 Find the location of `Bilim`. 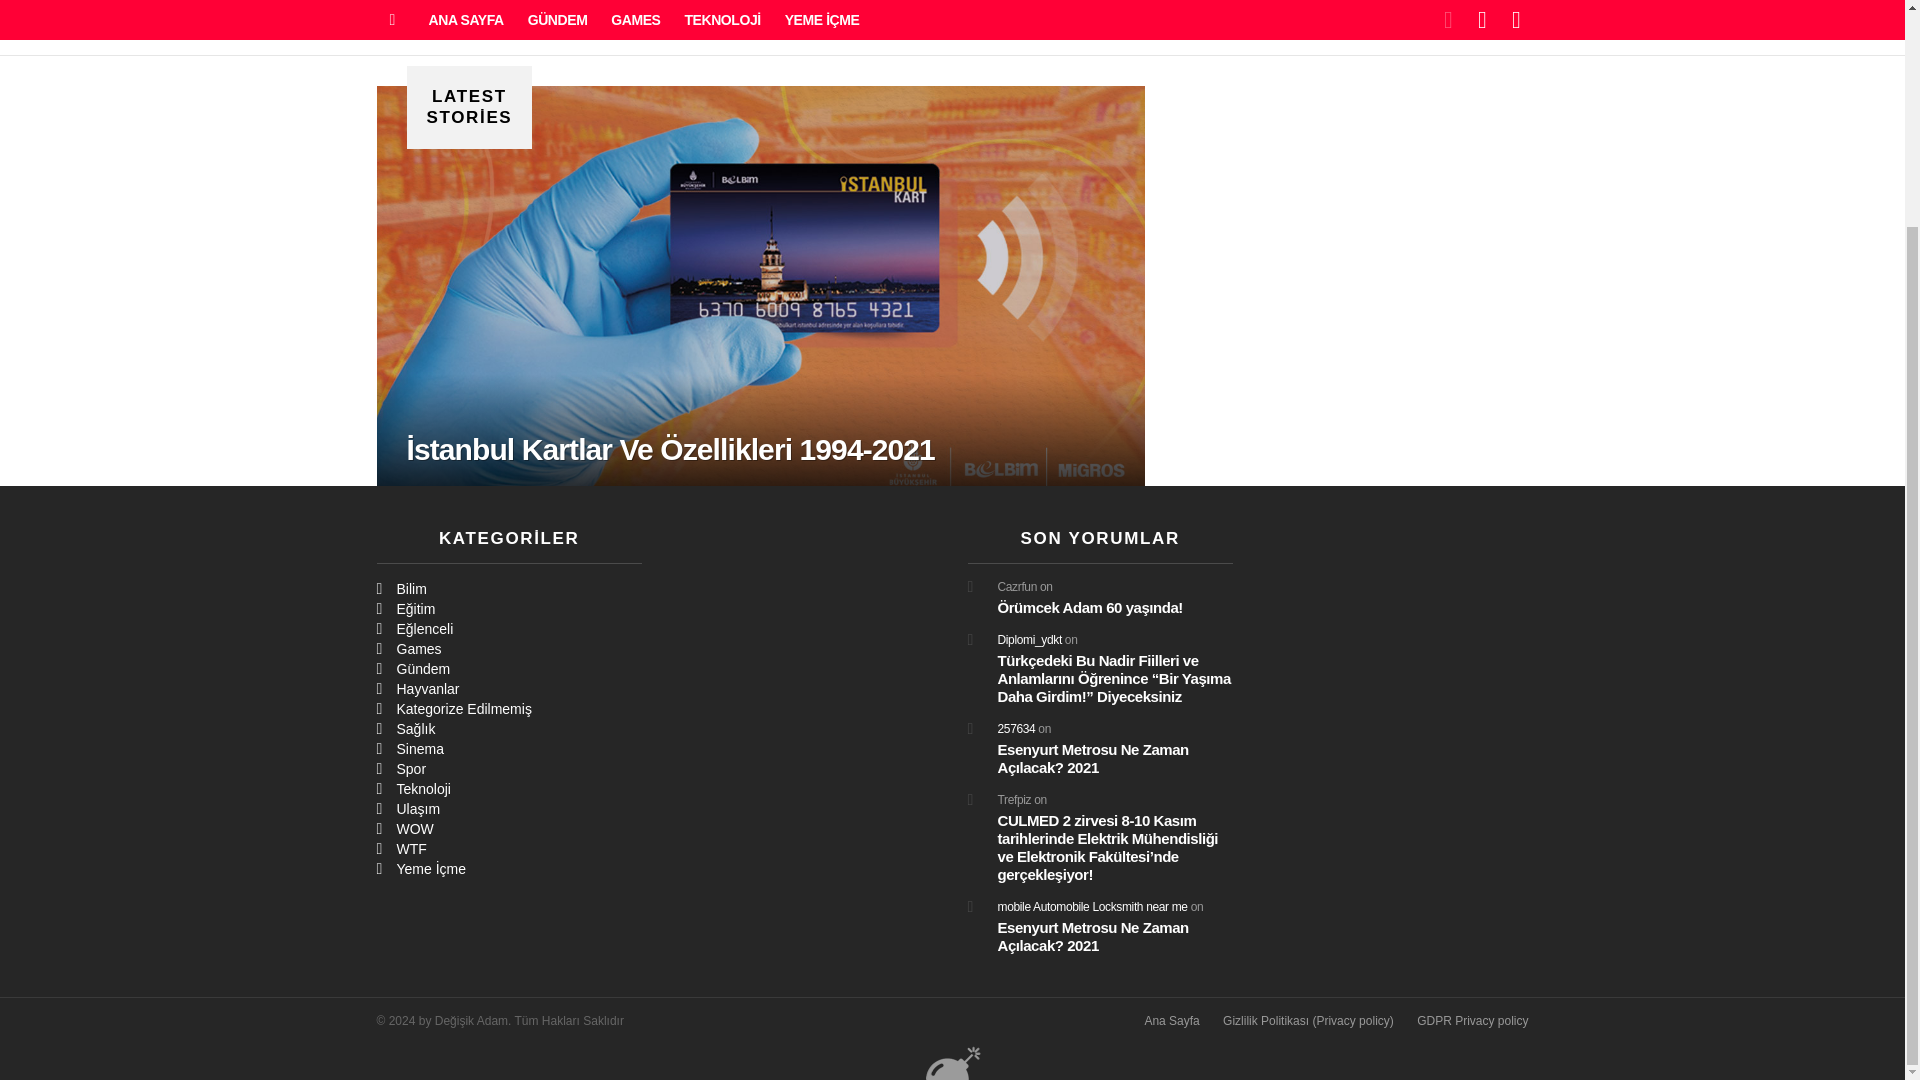

Bilim is located at coordinates (508, 588).